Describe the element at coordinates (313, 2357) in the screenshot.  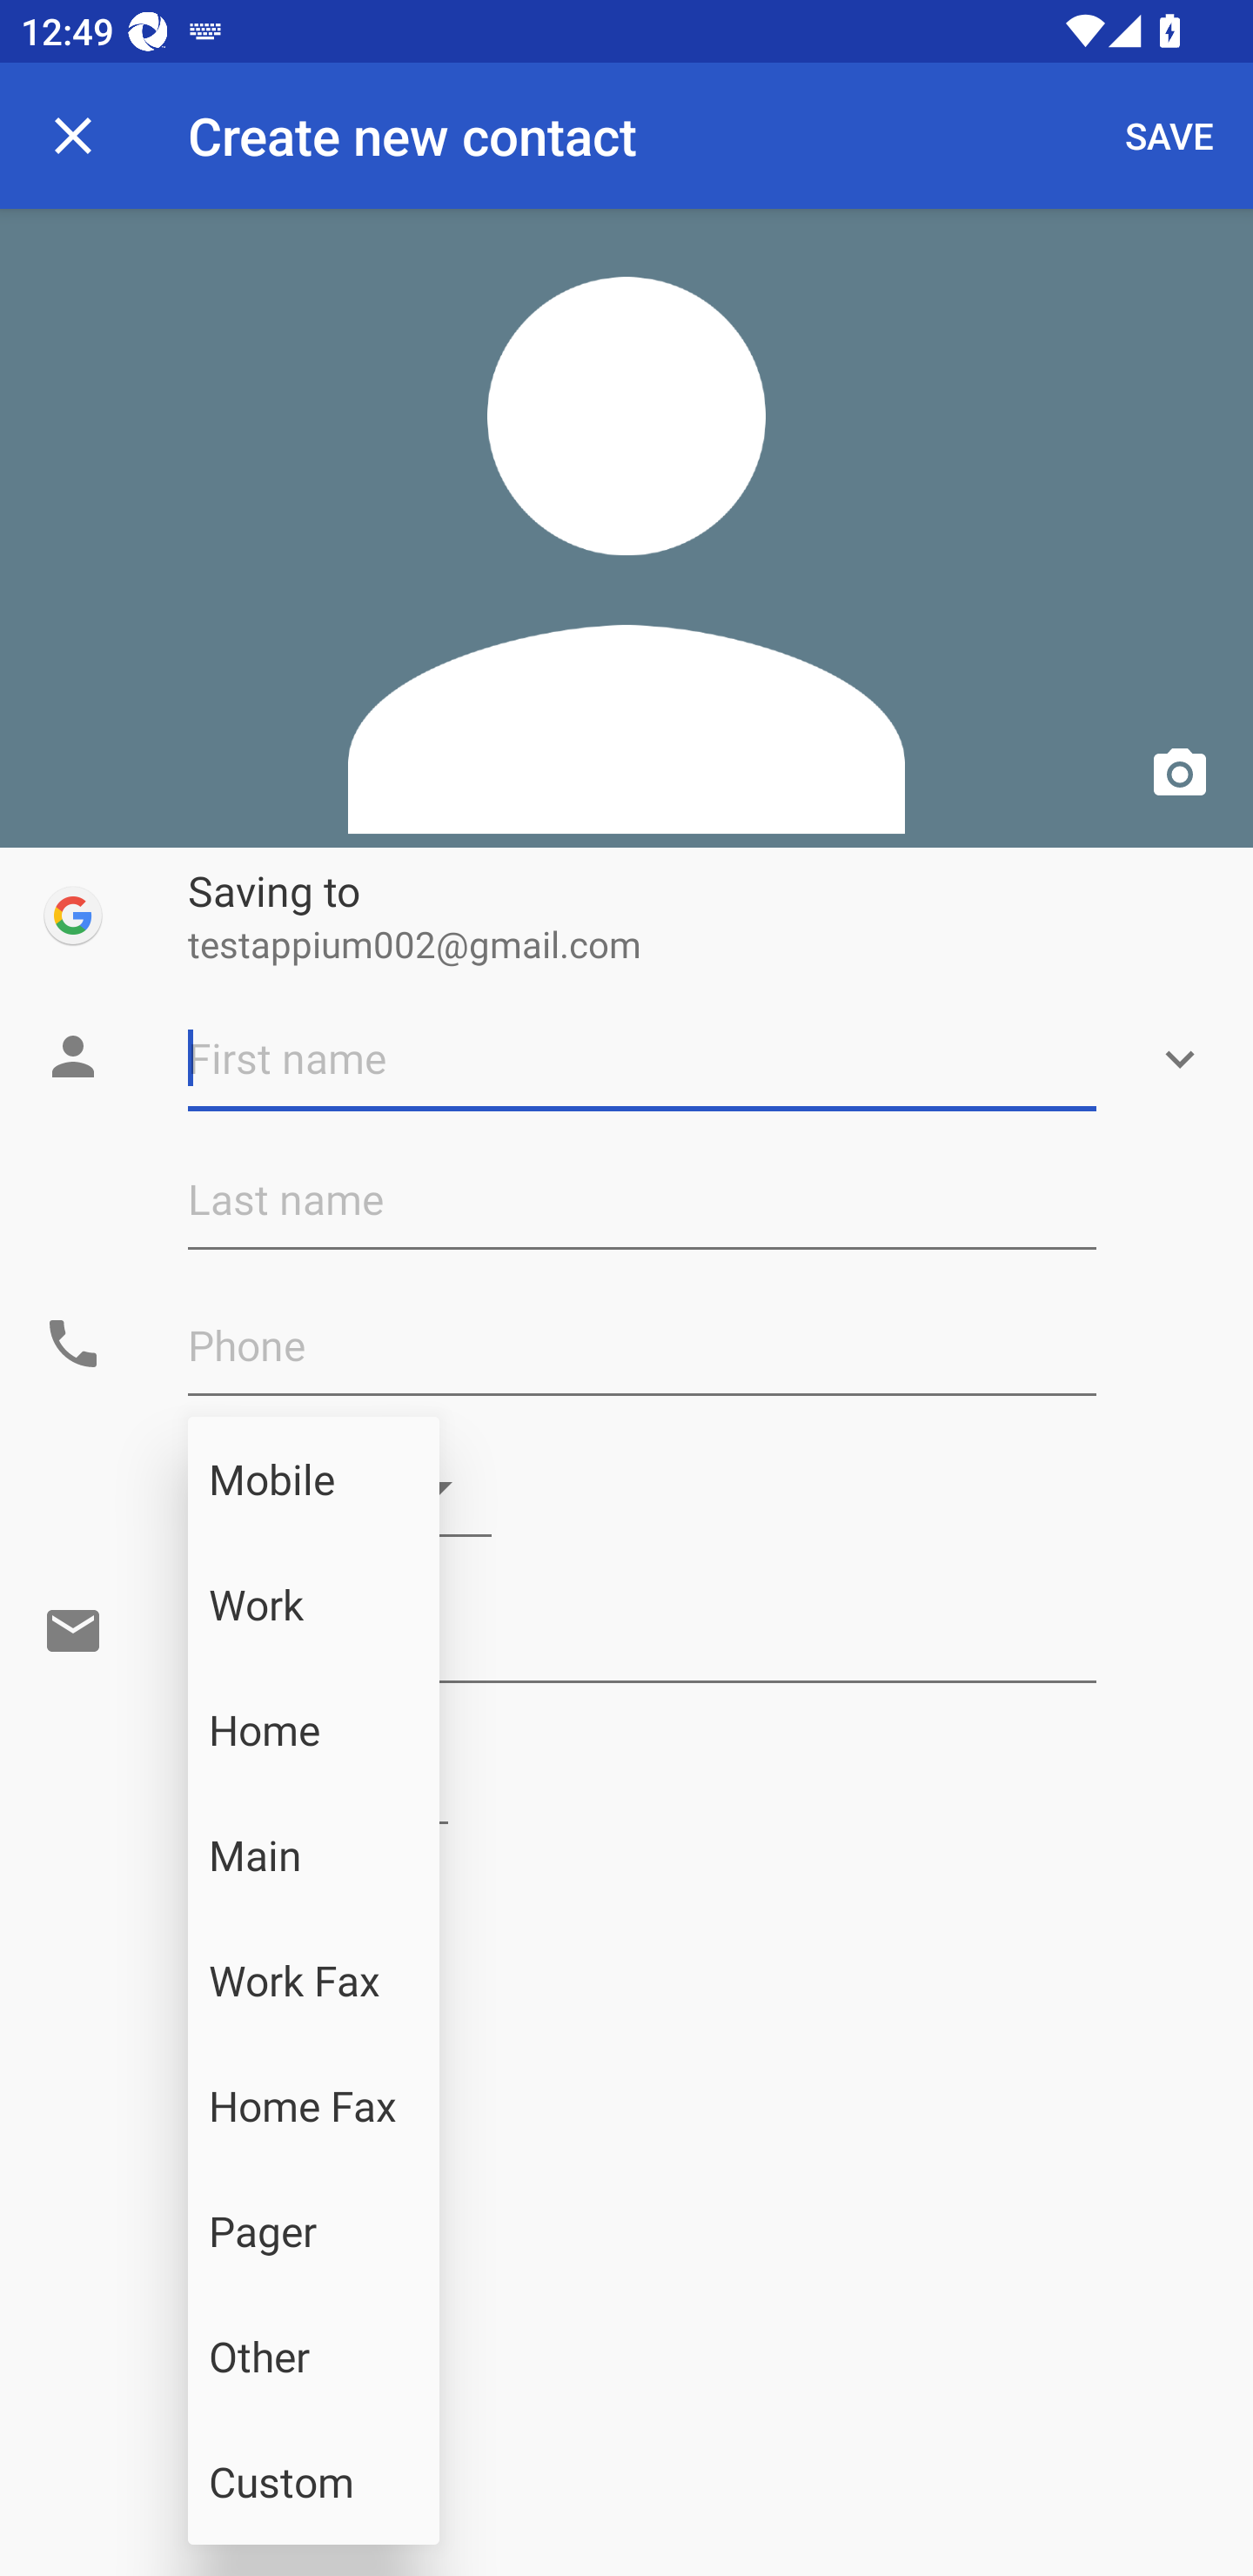
I see `Other` at that location.